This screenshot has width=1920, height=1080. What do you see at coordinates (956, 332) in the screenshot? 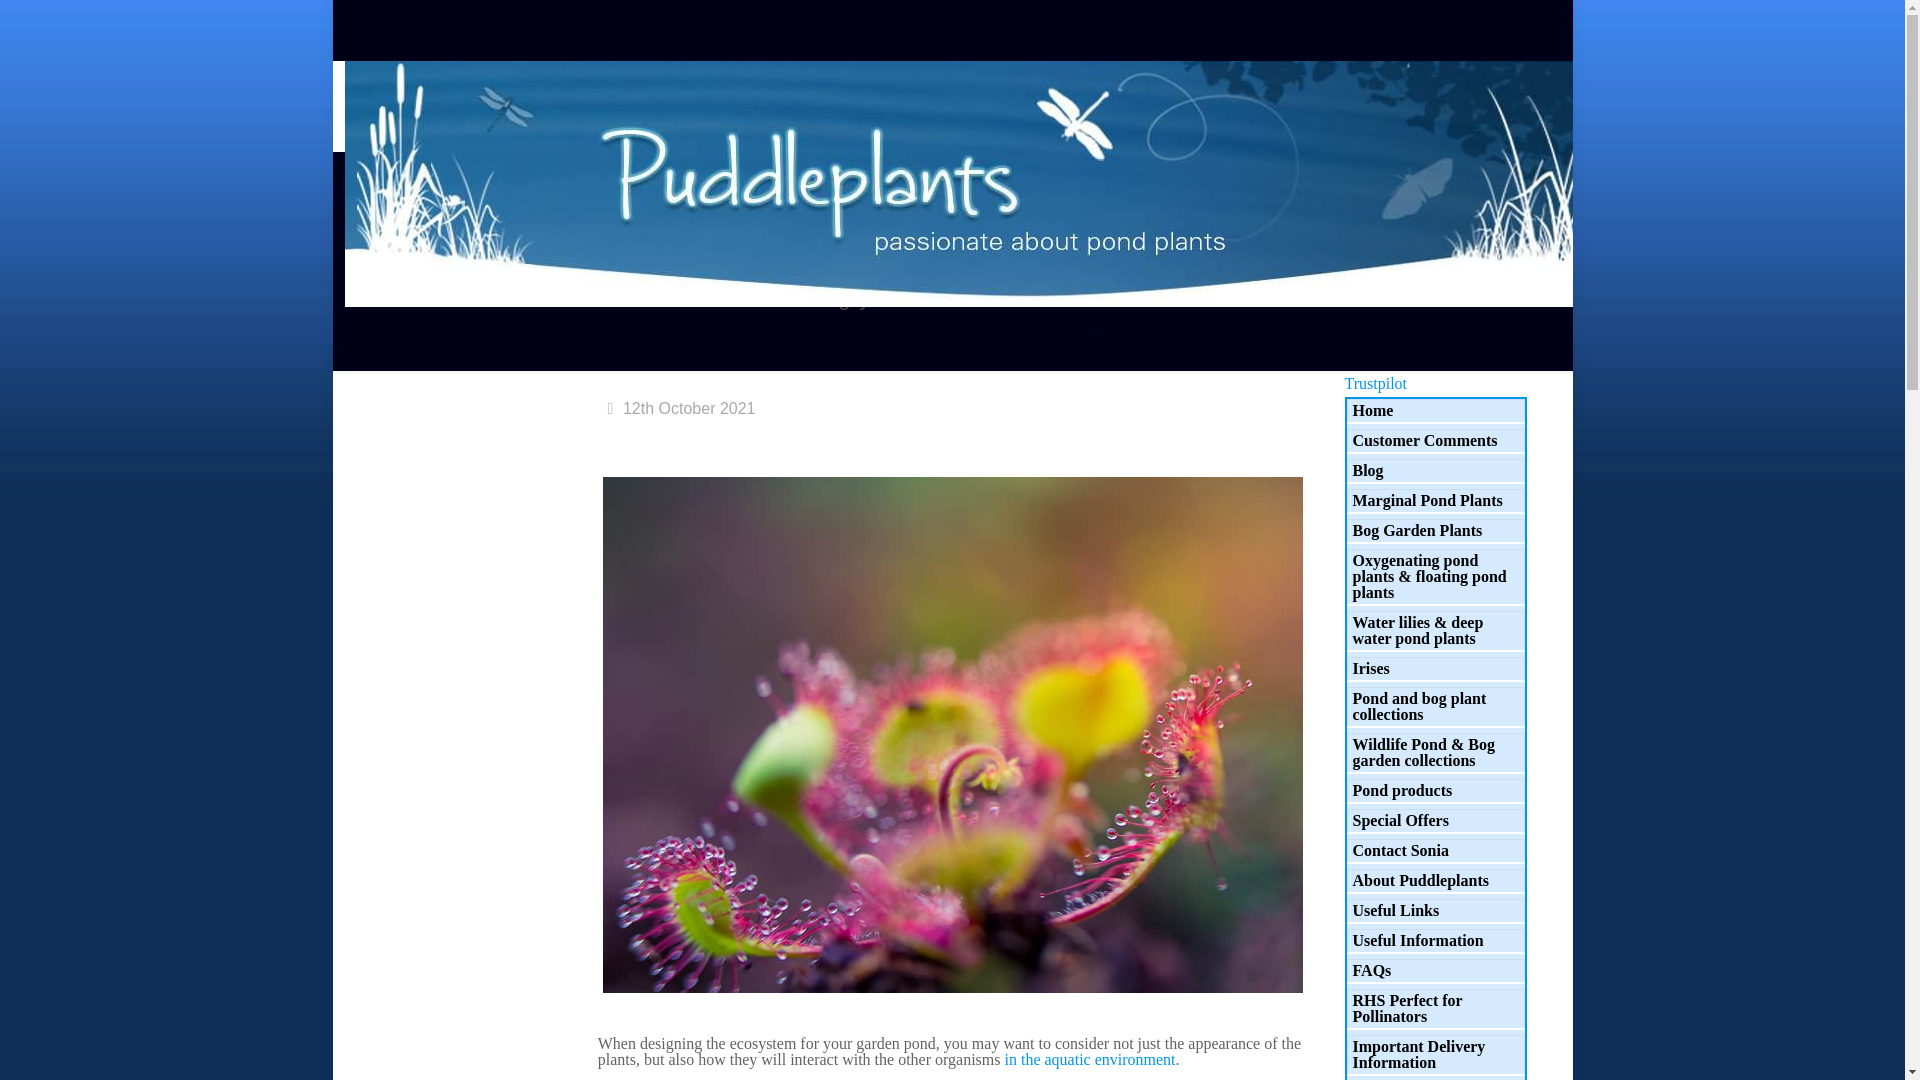
I see `Customer News` at bounding box center [956, 332].